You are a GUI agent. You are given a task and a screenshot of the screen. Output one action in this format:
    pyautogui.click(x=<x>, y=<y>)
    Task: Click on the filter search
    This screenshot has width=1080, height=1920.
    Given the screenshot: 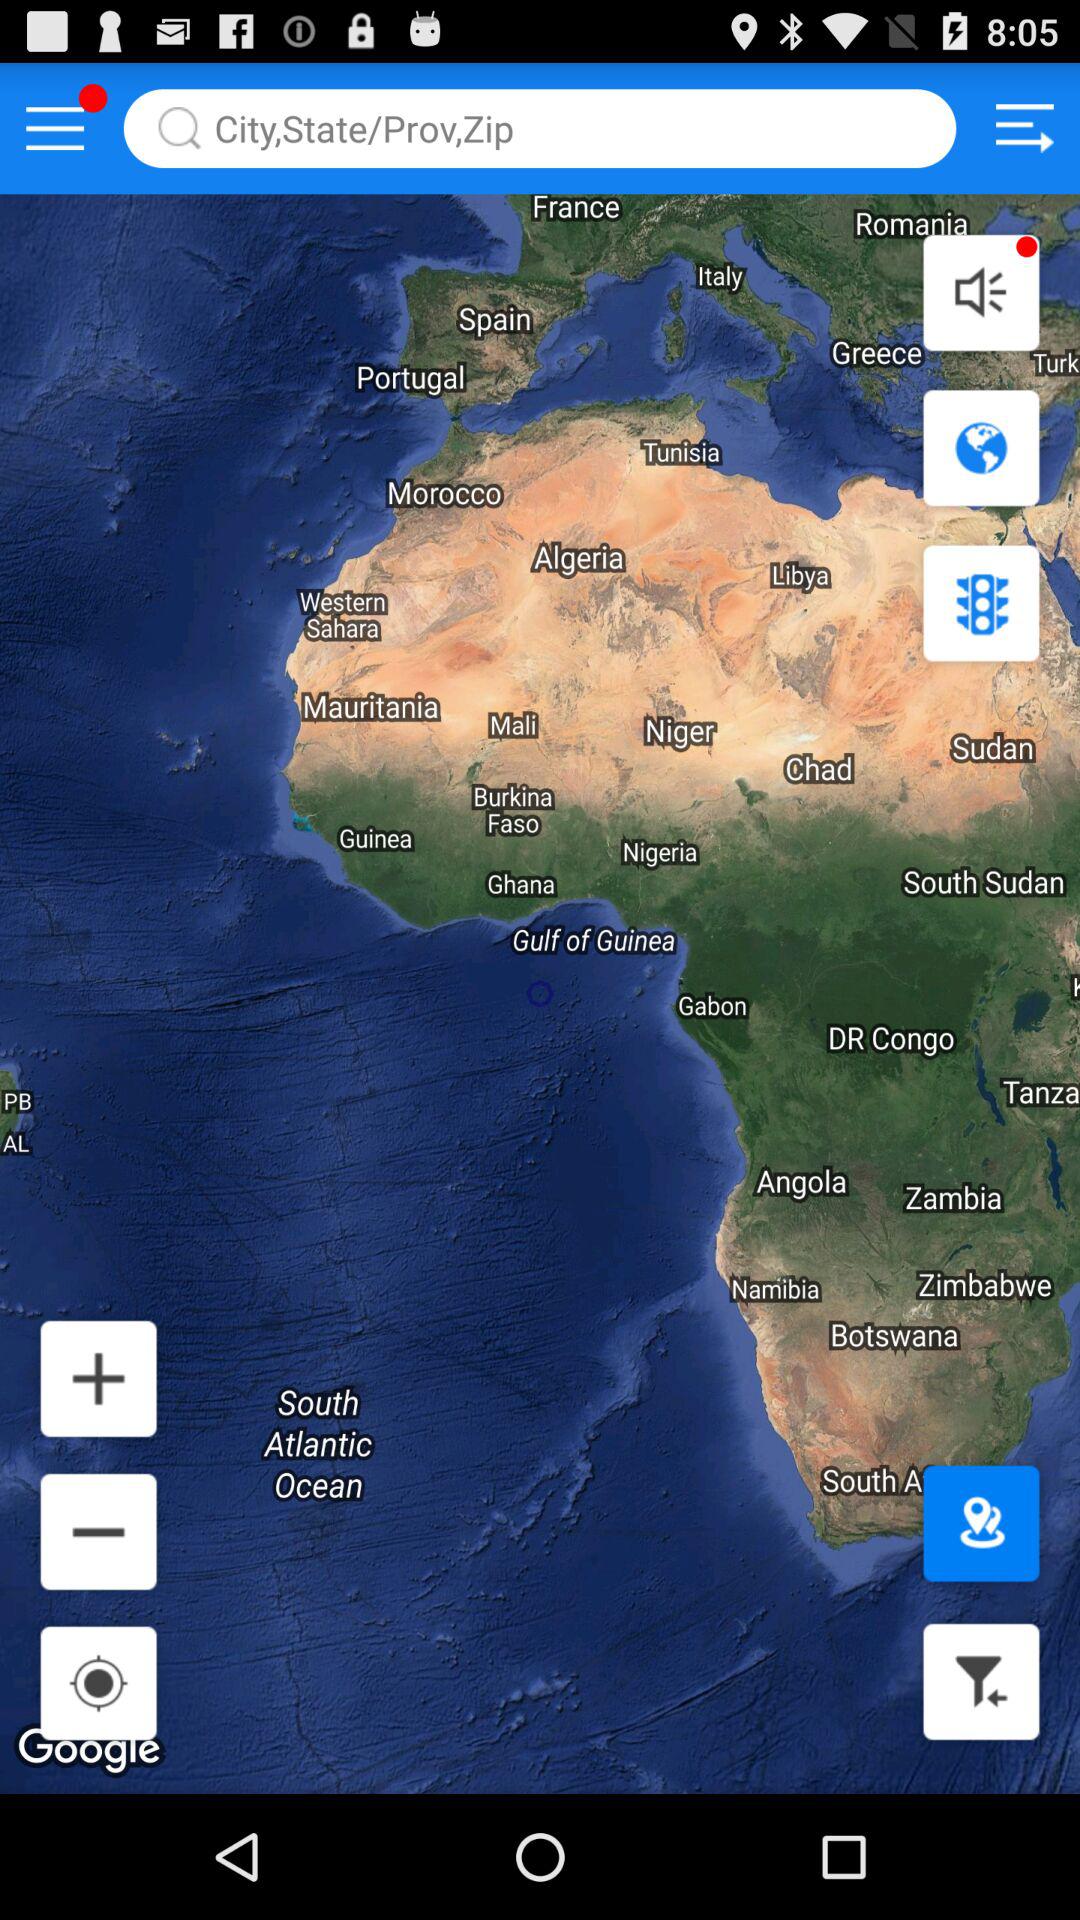 What is the action you would take?
    pyautogui.click(x=981, y=1682)
    